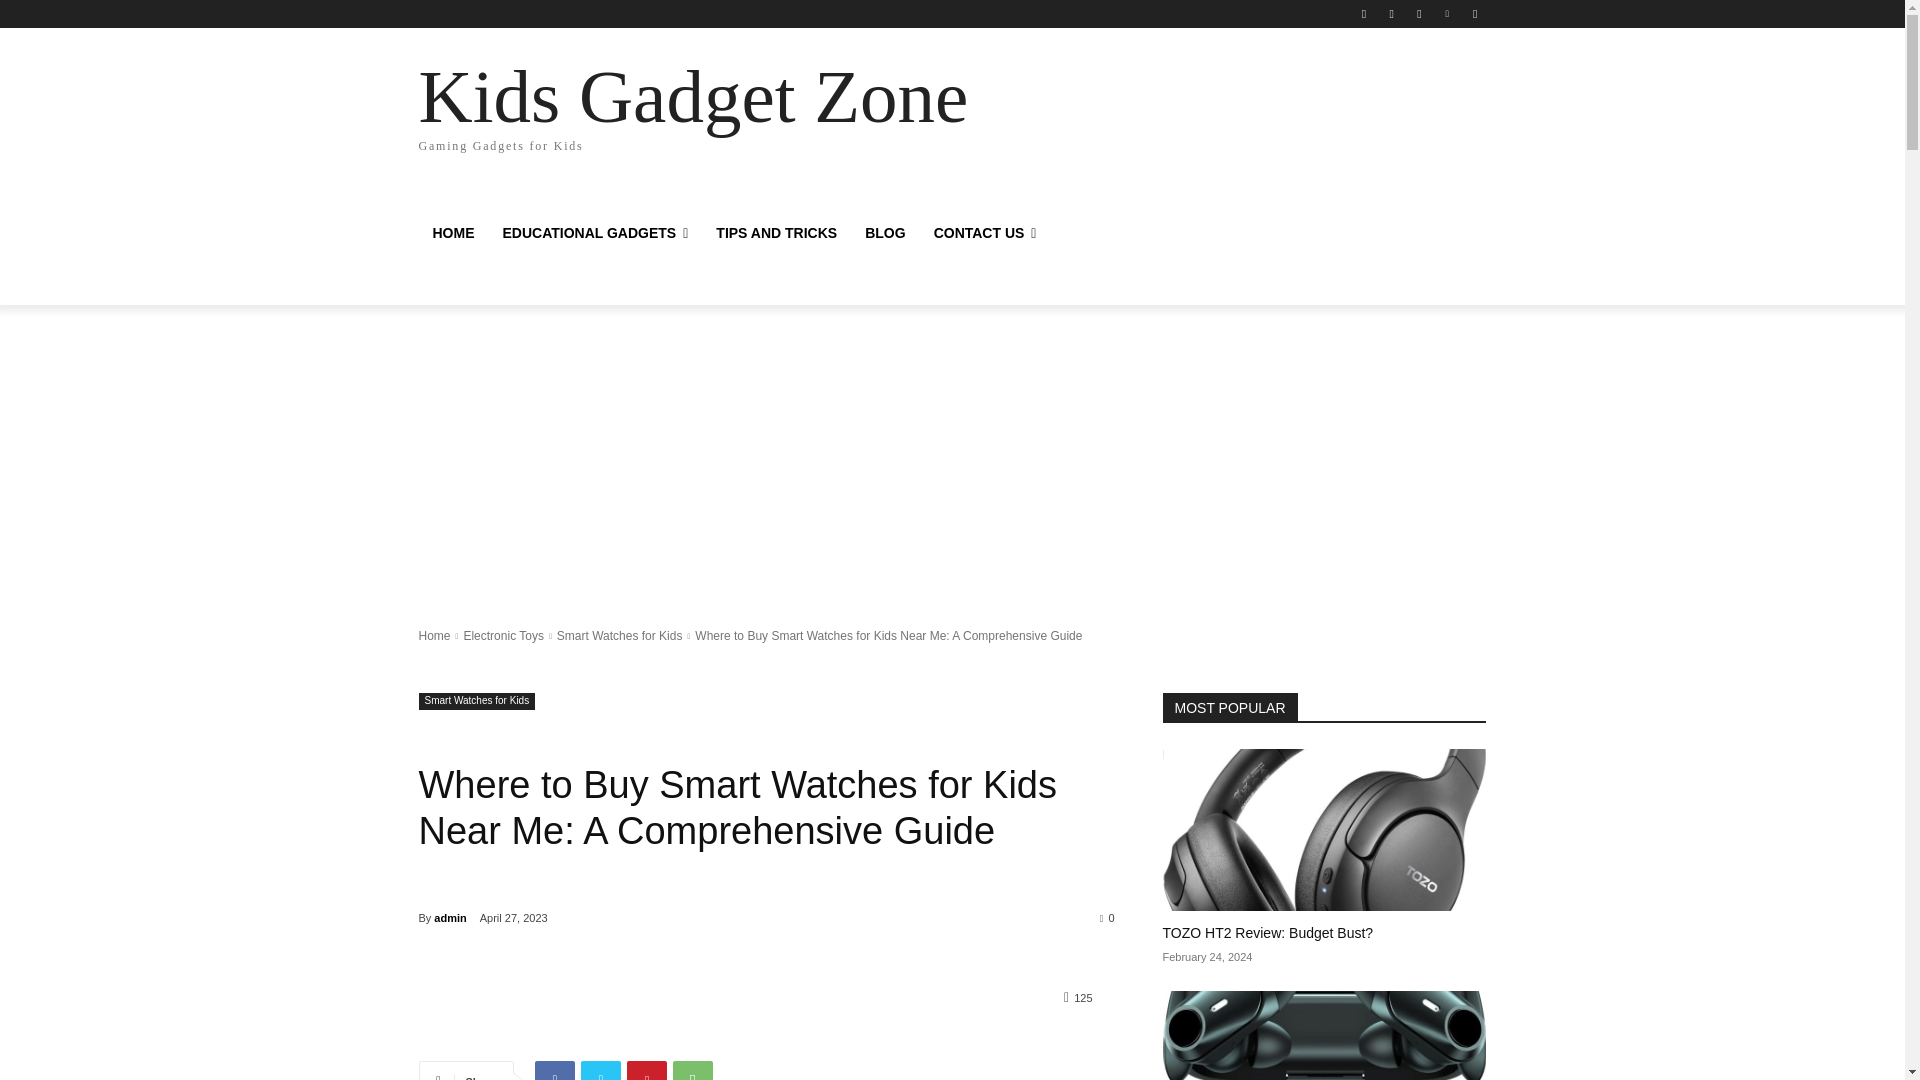  Describe the element at coordinates (984, 233) in the screenshot. I see `CONTACT US` at that location.